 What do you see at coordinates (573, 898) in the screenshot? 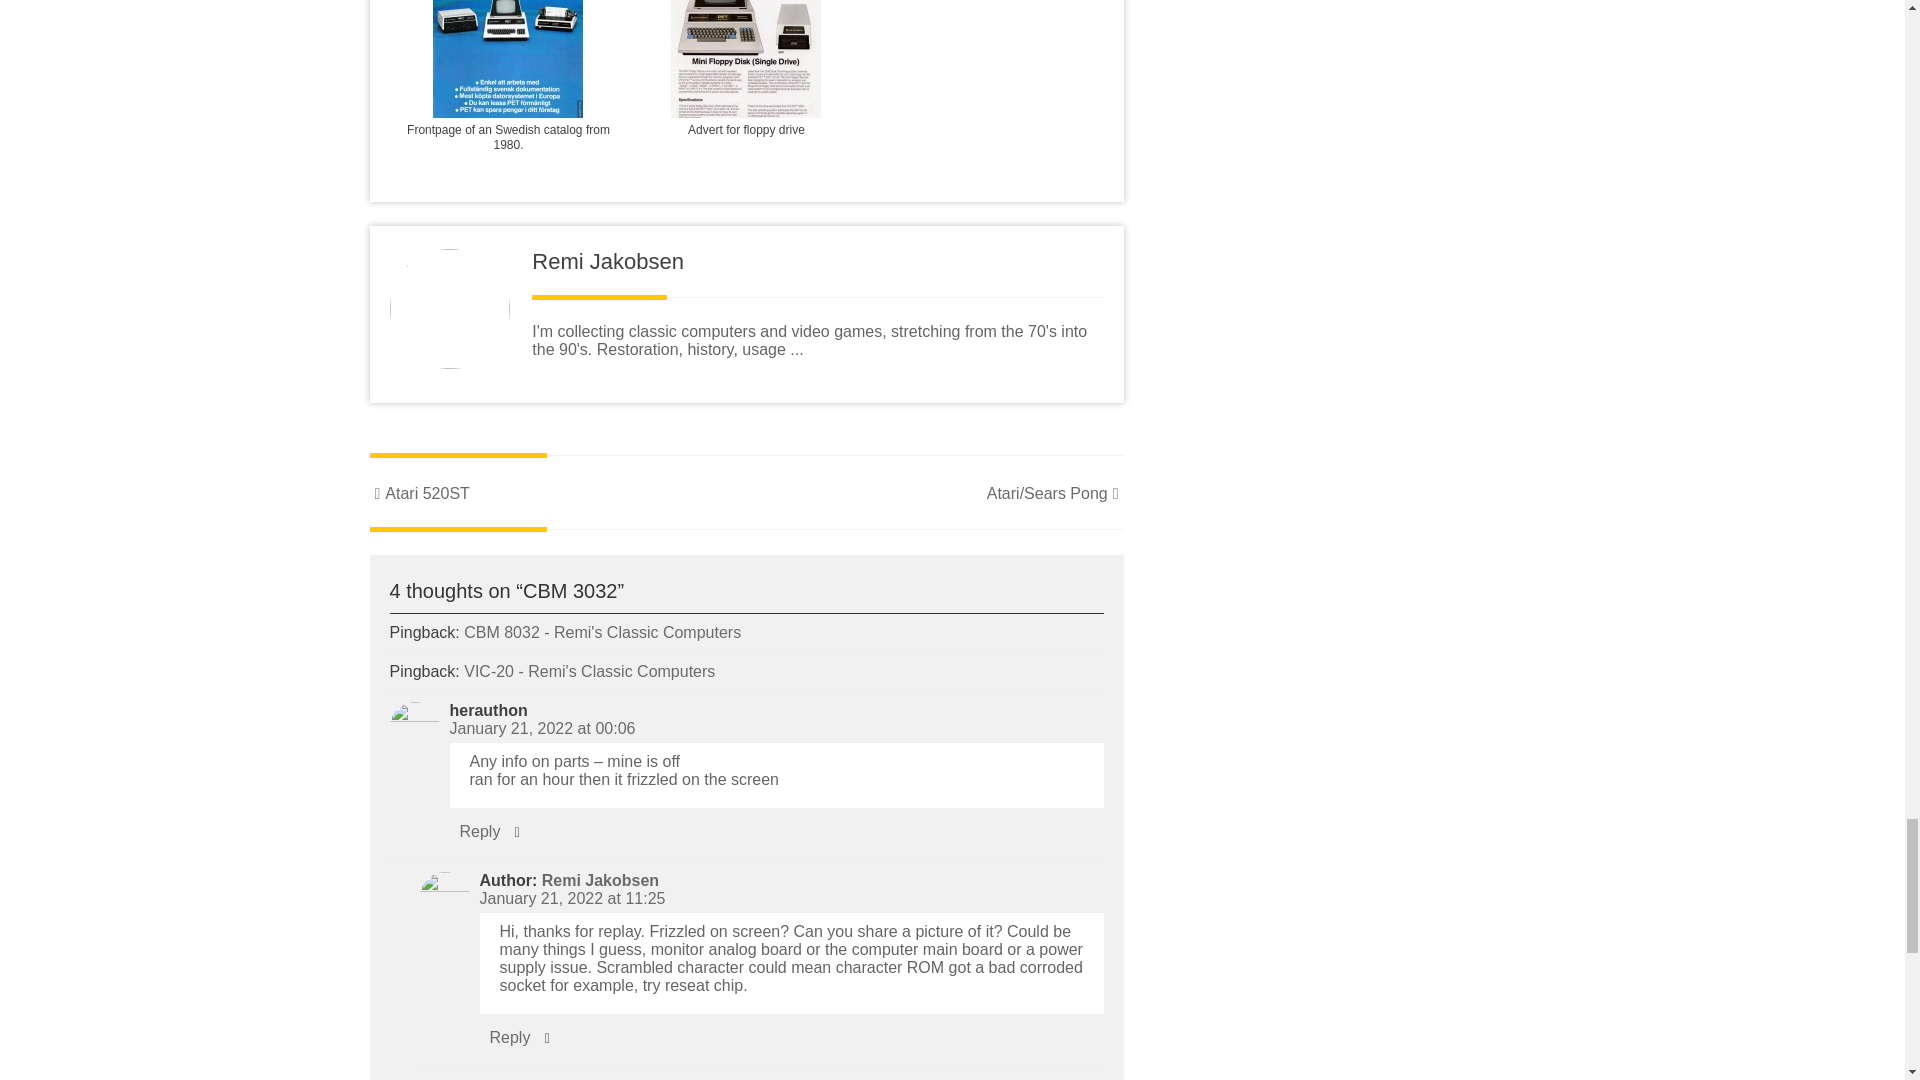
I see `January 21, 2022 at 11:25` at bounding box center [573, 898].